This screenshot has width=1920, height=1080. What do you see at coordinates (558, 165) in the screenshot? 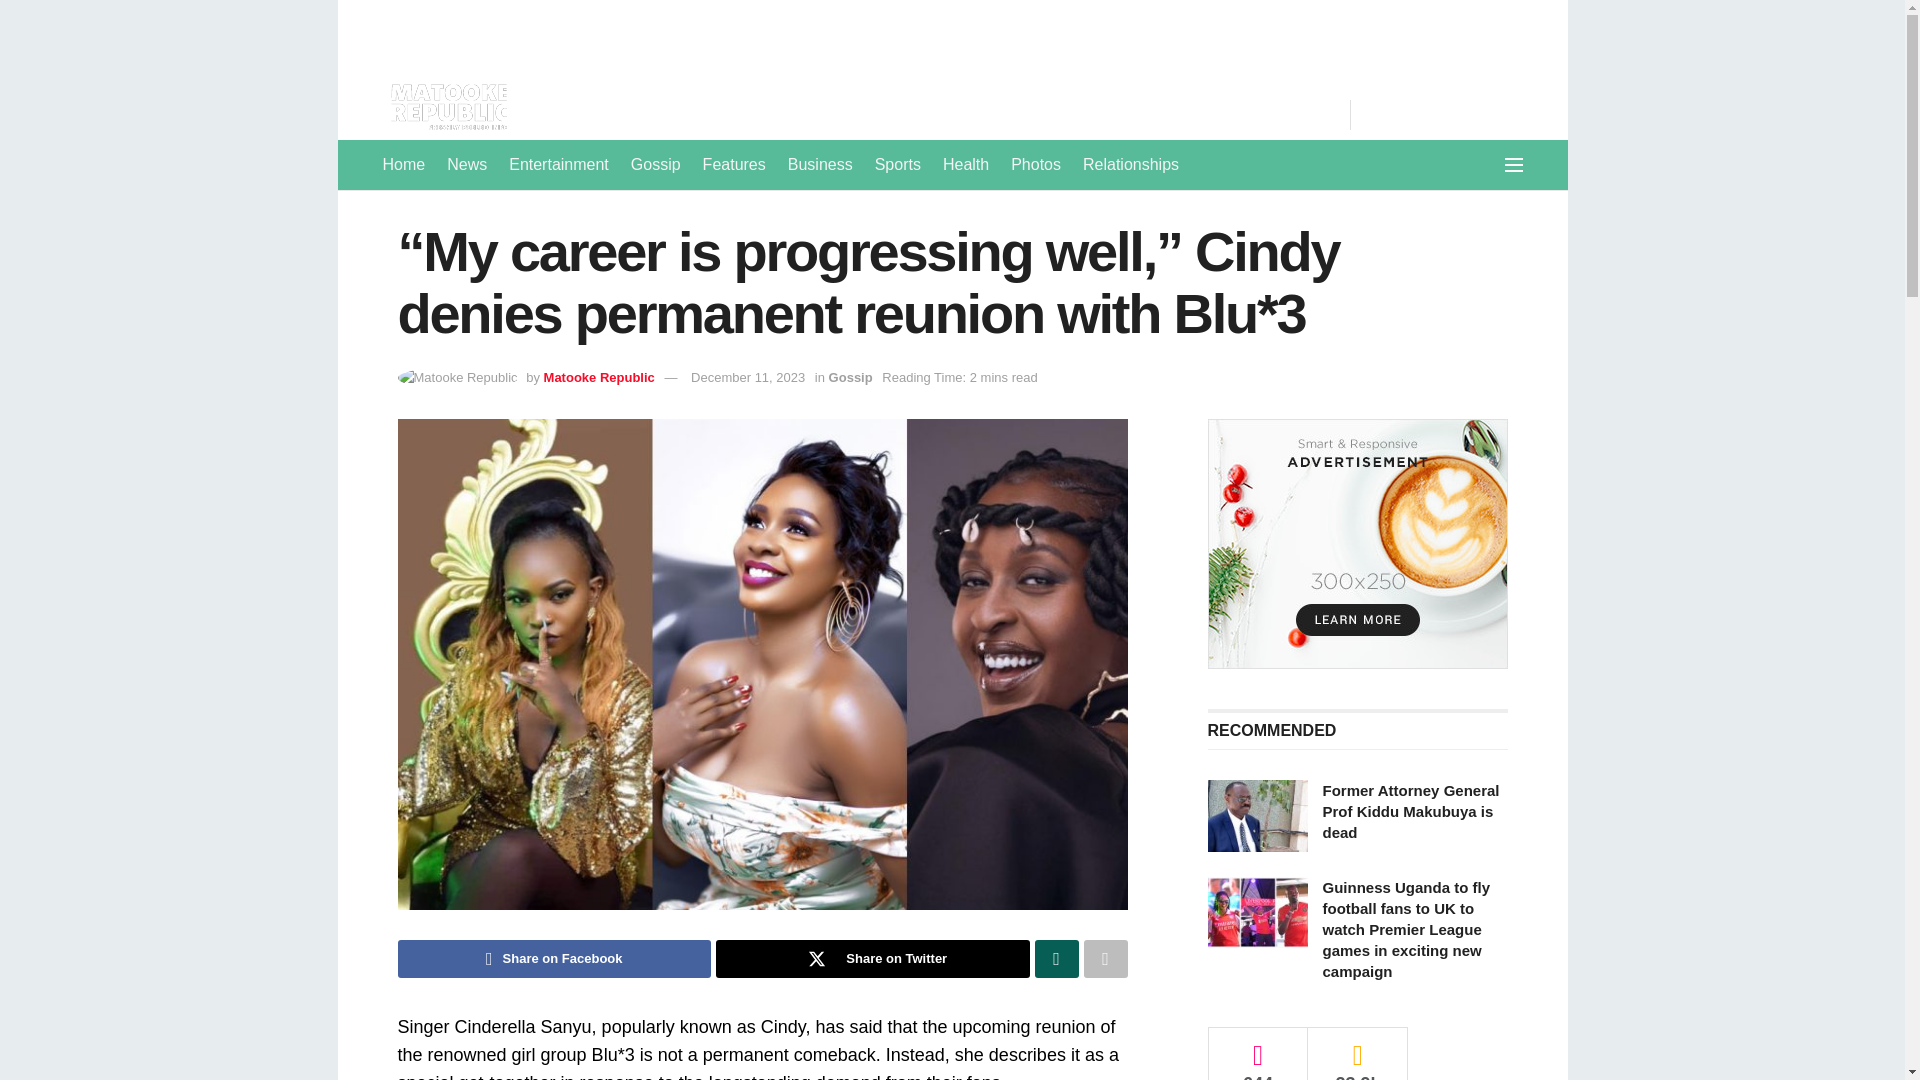
I see `Entertainment` at bounding box center [558, 165].